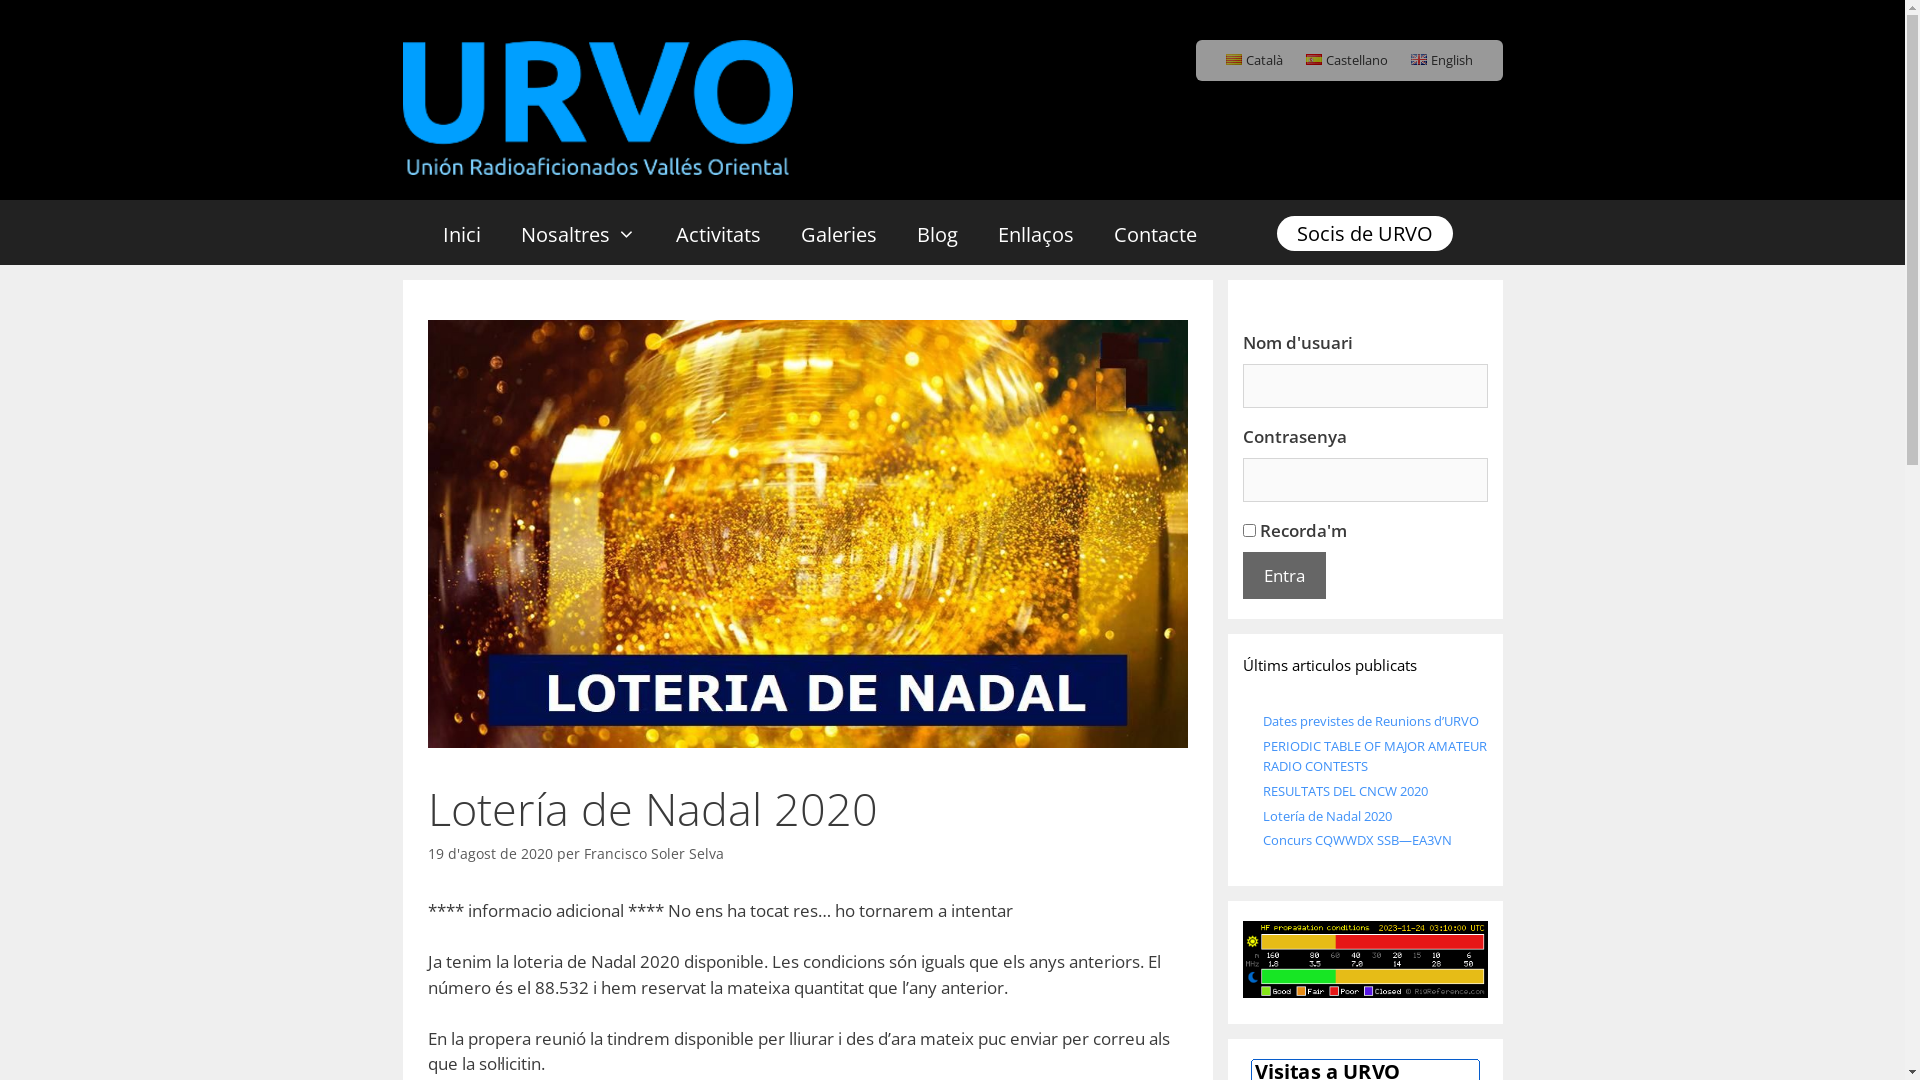 This screenshot has width=1920, height=1080. What do you see at coordinates (654, 854) in the screenshot?
I see `Francisco Soler Selva` at bounding box center [654, 854].